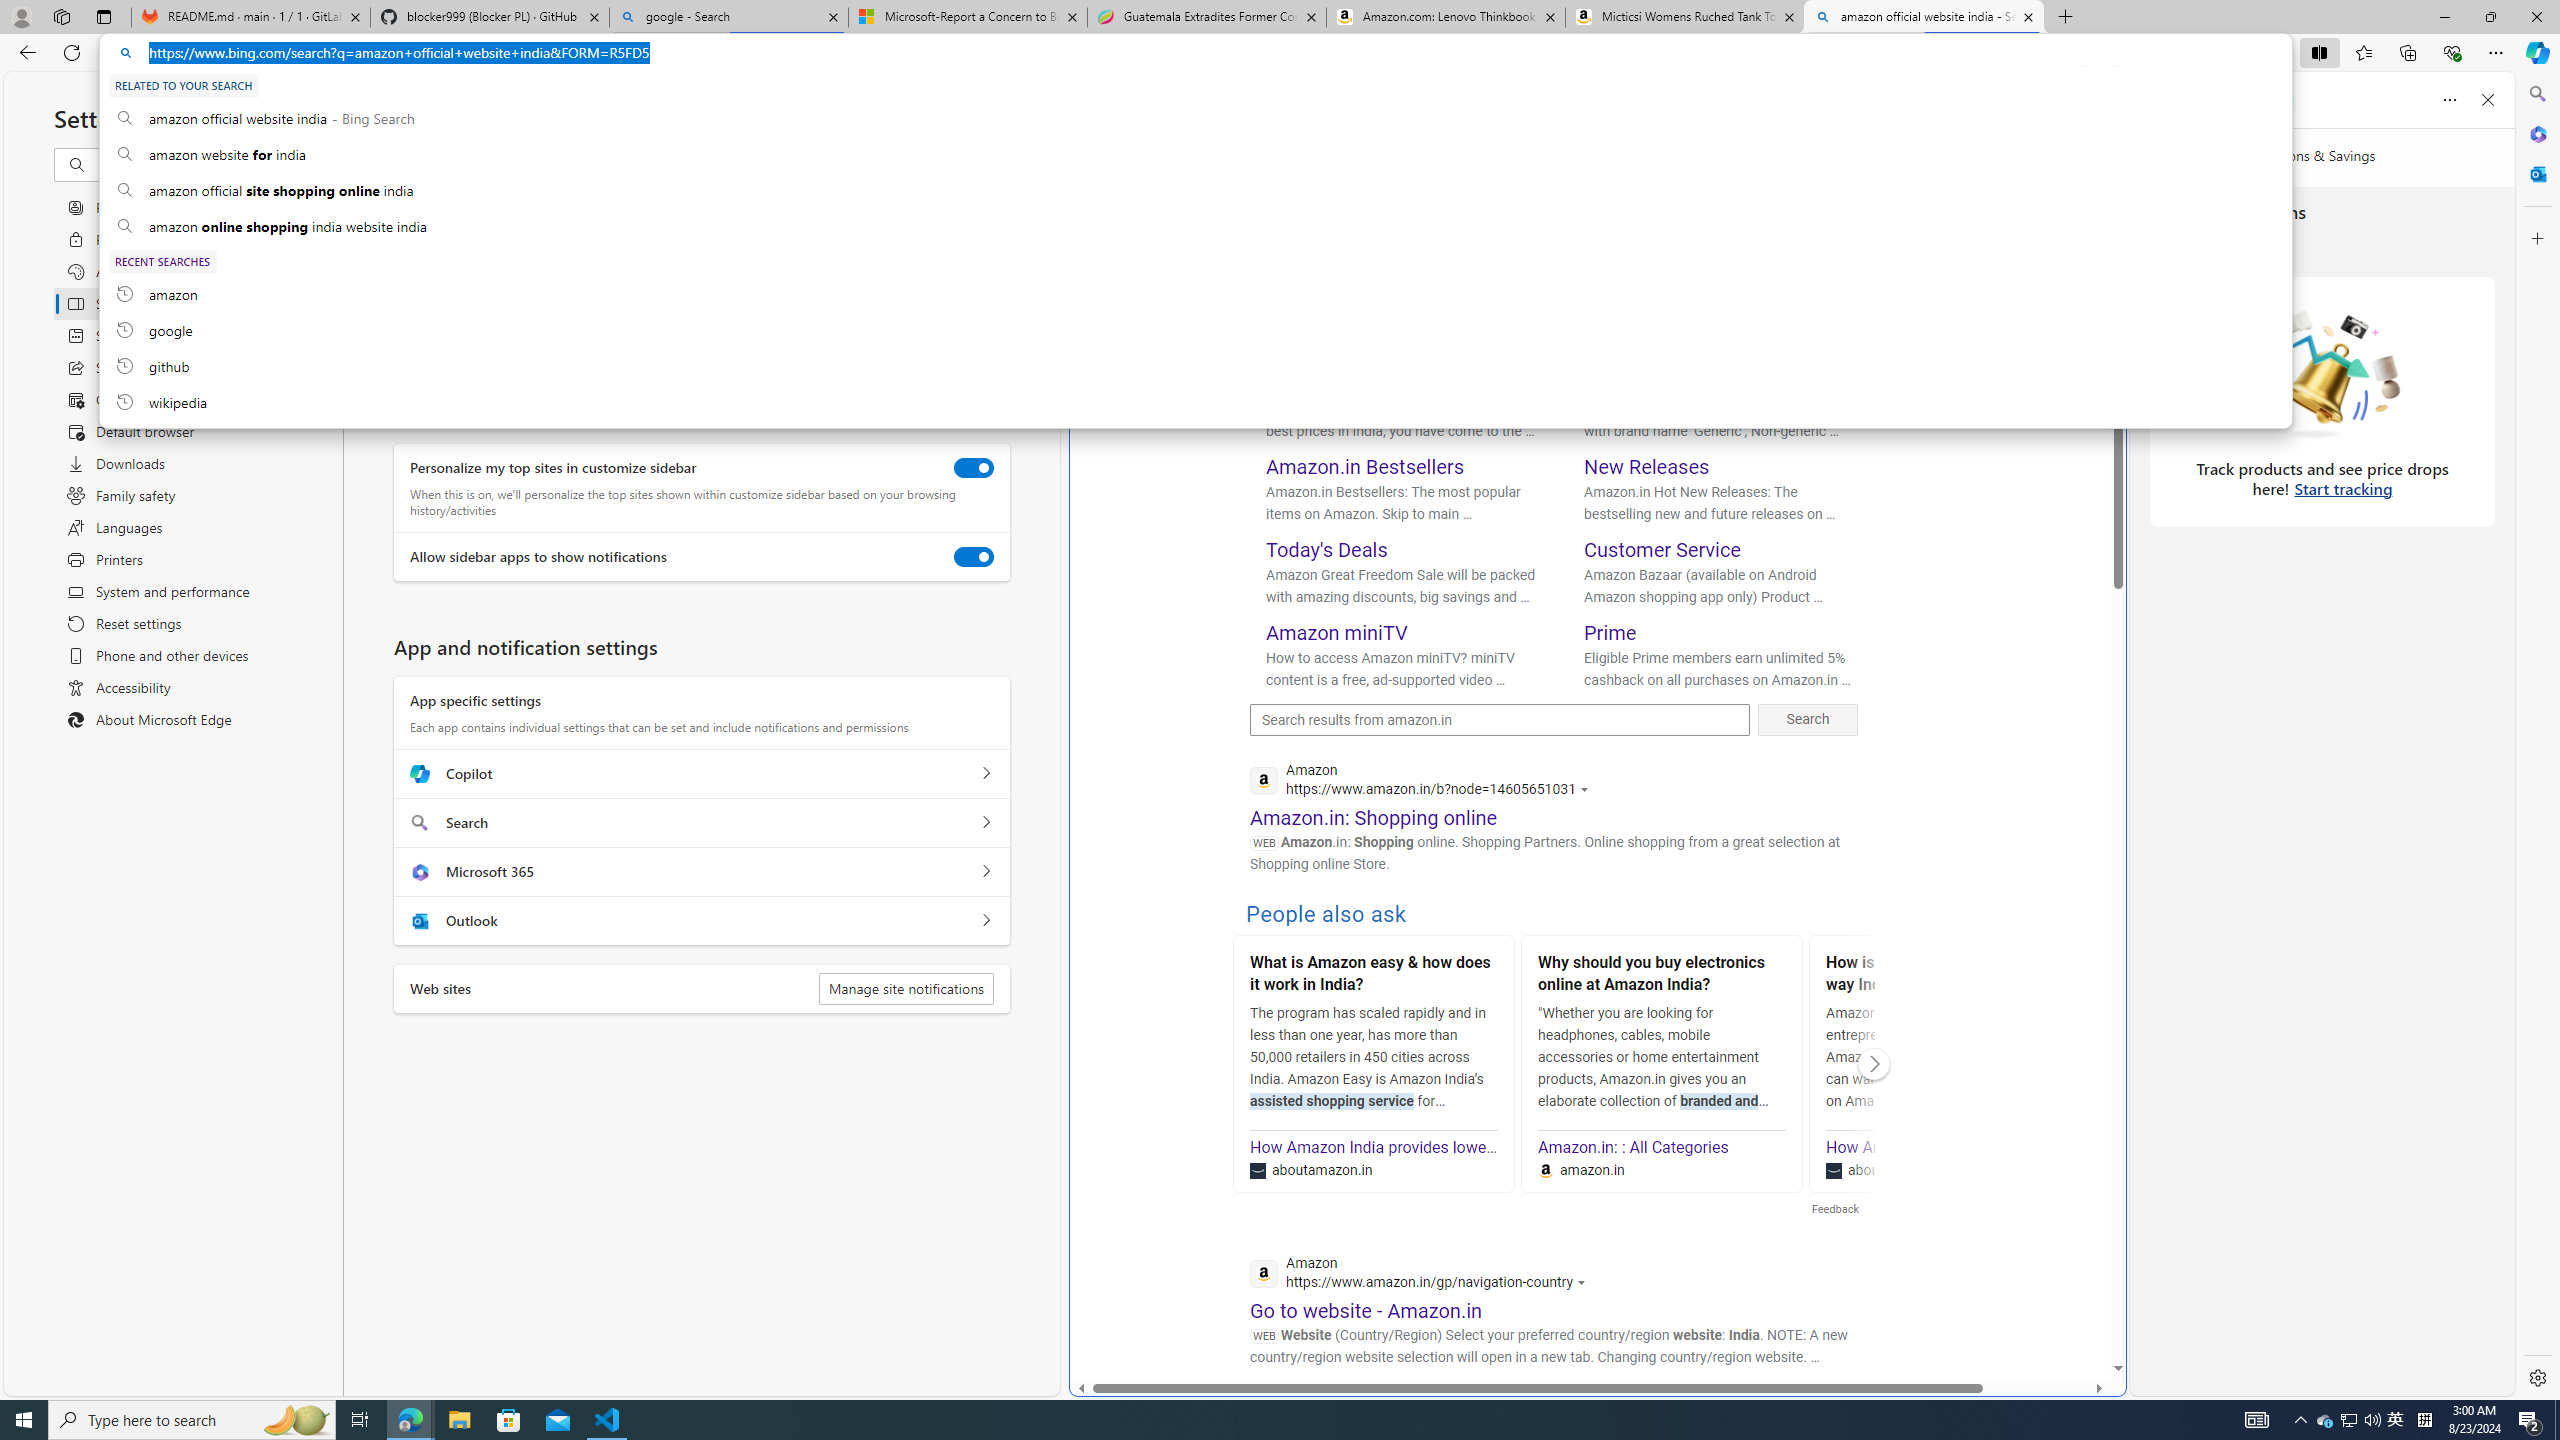  What do you see at coordinates (1373, 818) in the screenshot?
I see `Amazon.in: Shopping online` at bounding box center [1373, 818].